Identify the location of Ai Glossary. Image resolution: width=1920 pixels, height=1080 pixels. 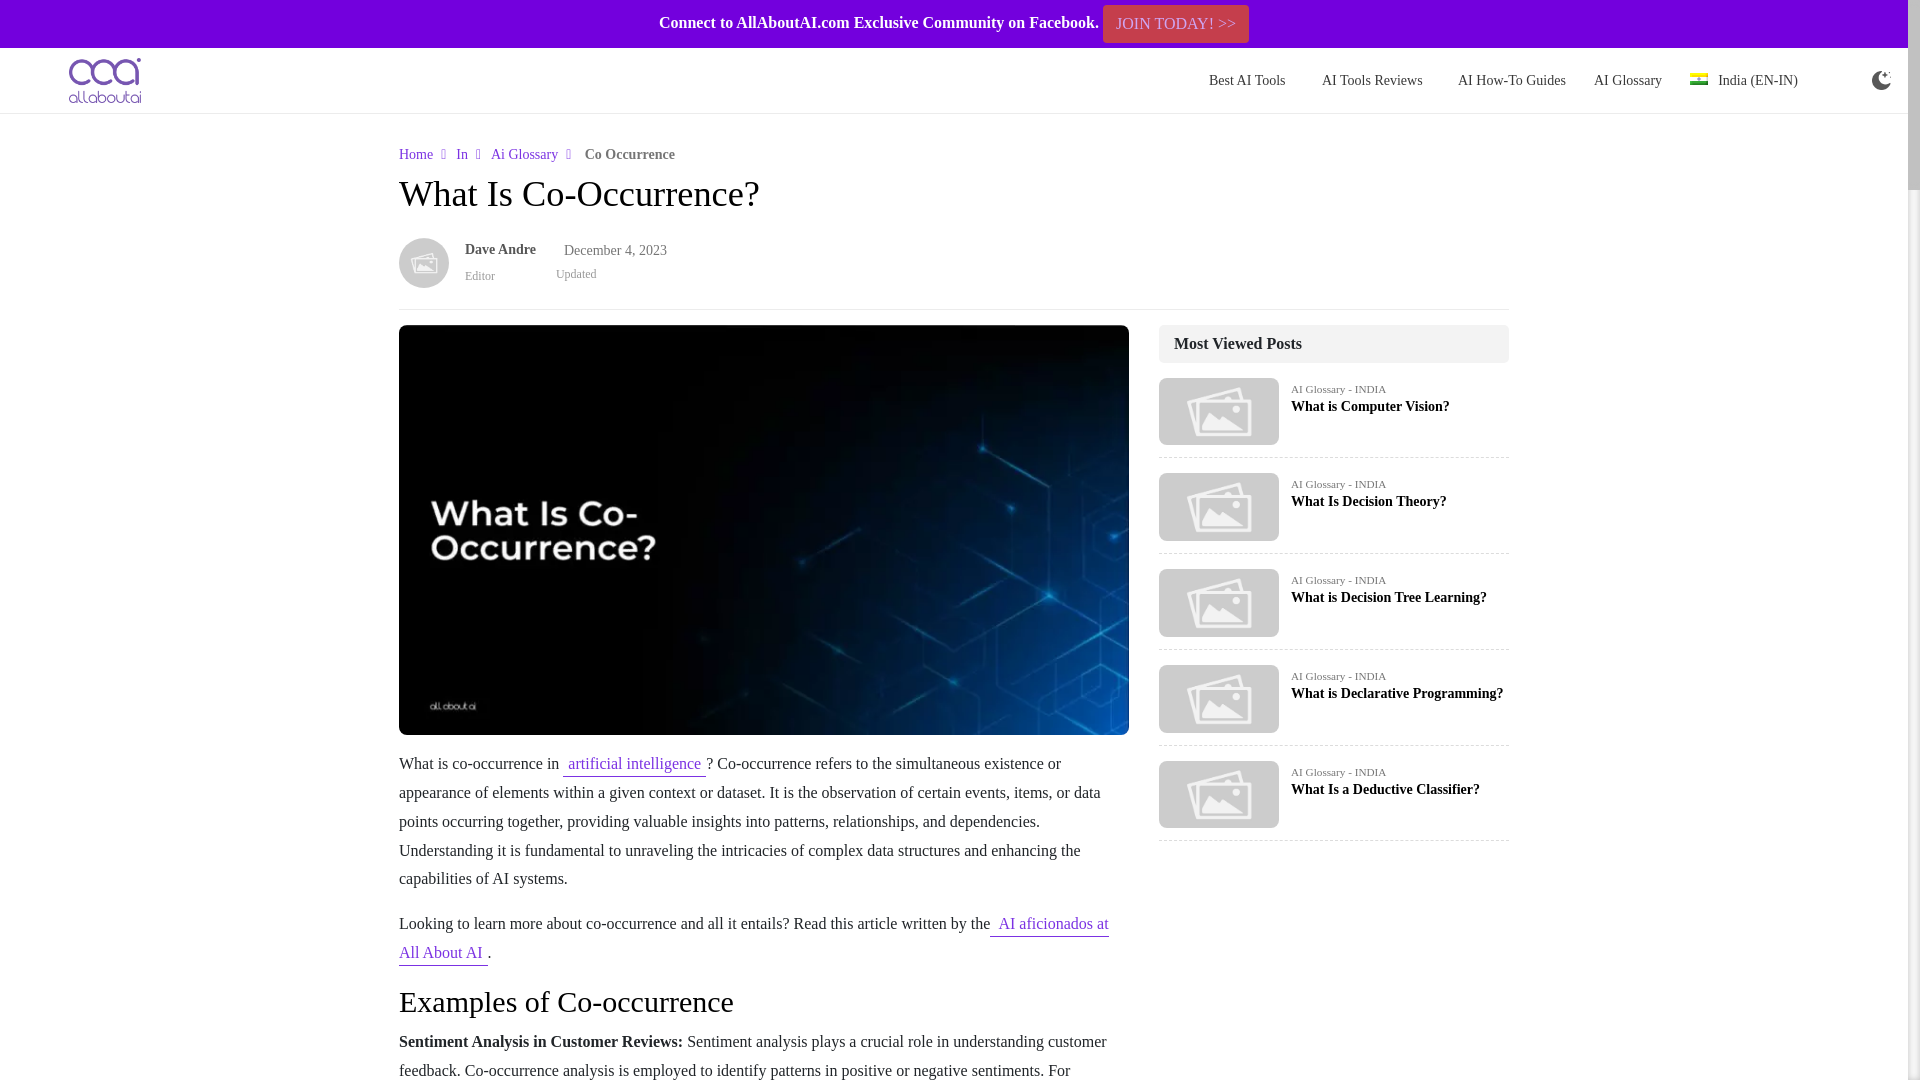
(524, 154).